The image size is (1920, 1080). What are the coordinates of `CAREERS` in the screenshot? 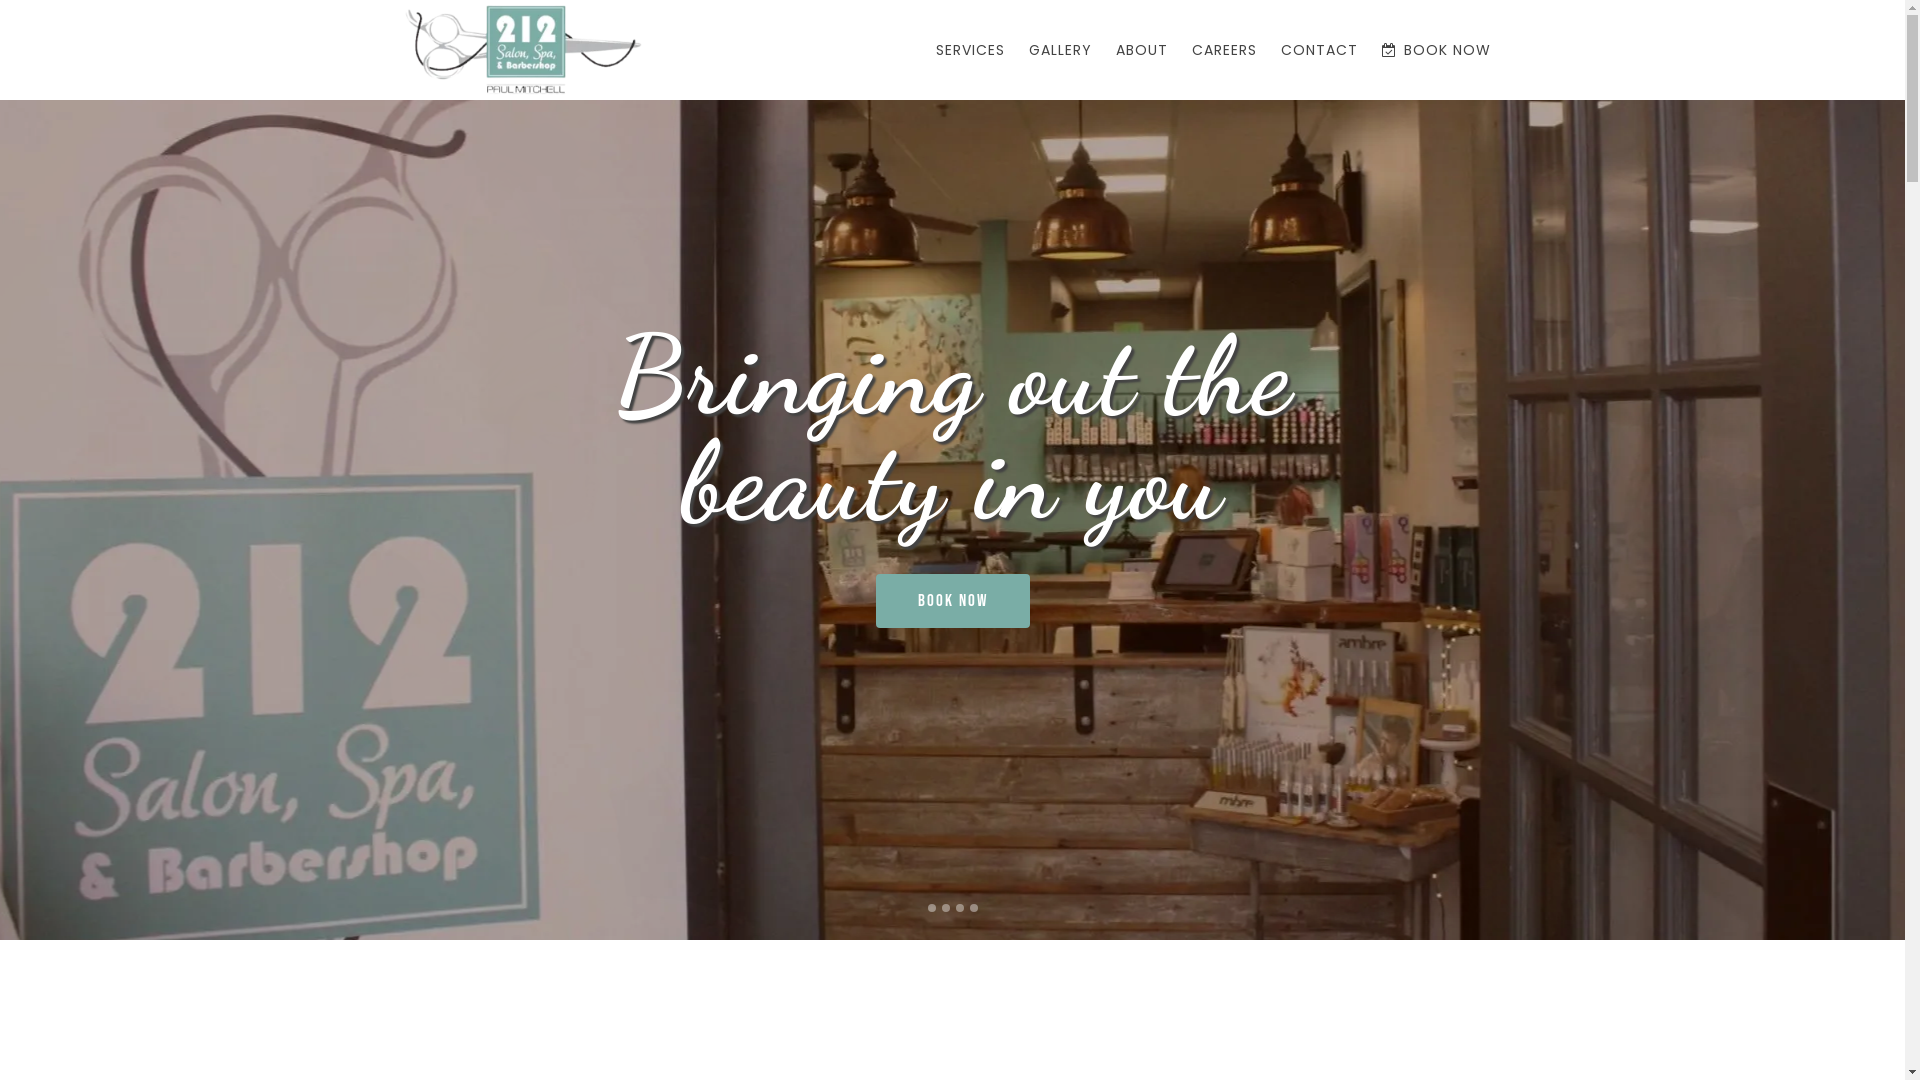 It's located at (1224, 50).